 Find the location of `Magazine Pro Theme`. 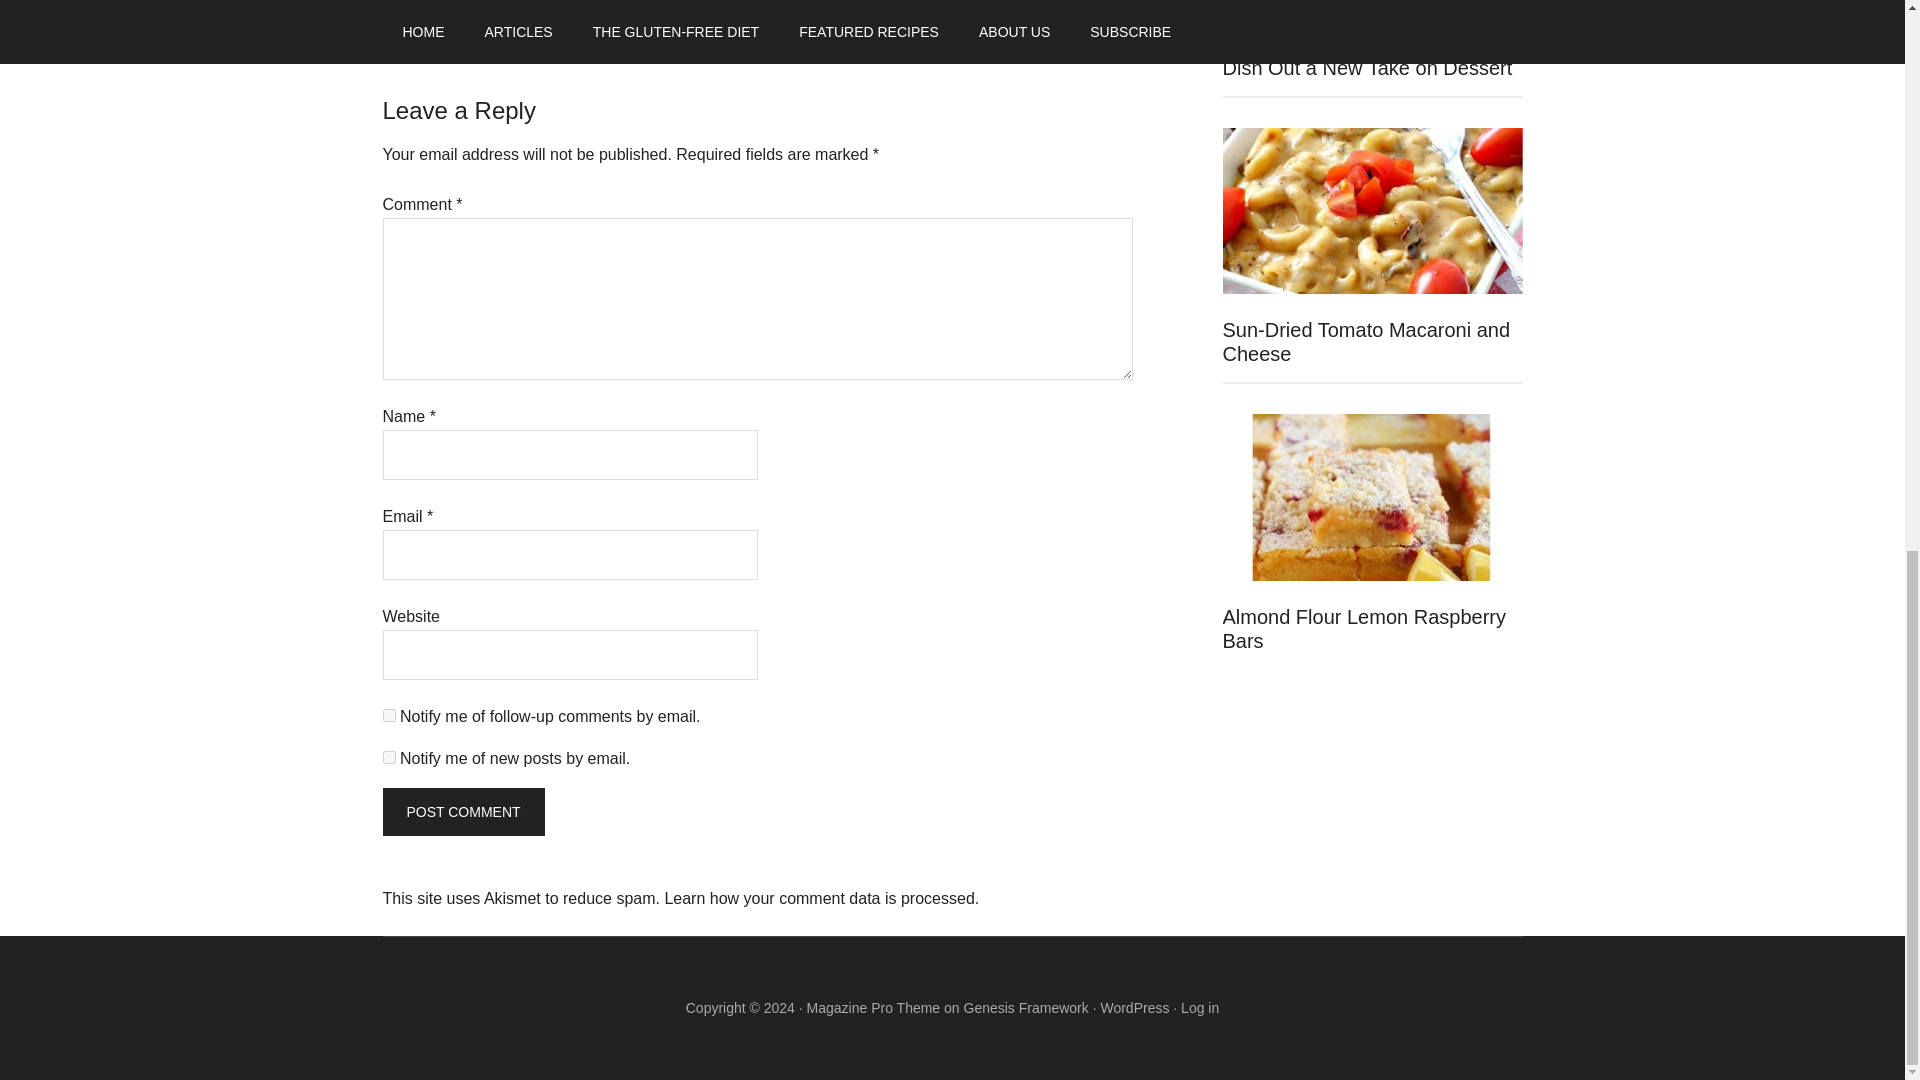

Magazine Pro Theme is located at coordinates (873, 1008).